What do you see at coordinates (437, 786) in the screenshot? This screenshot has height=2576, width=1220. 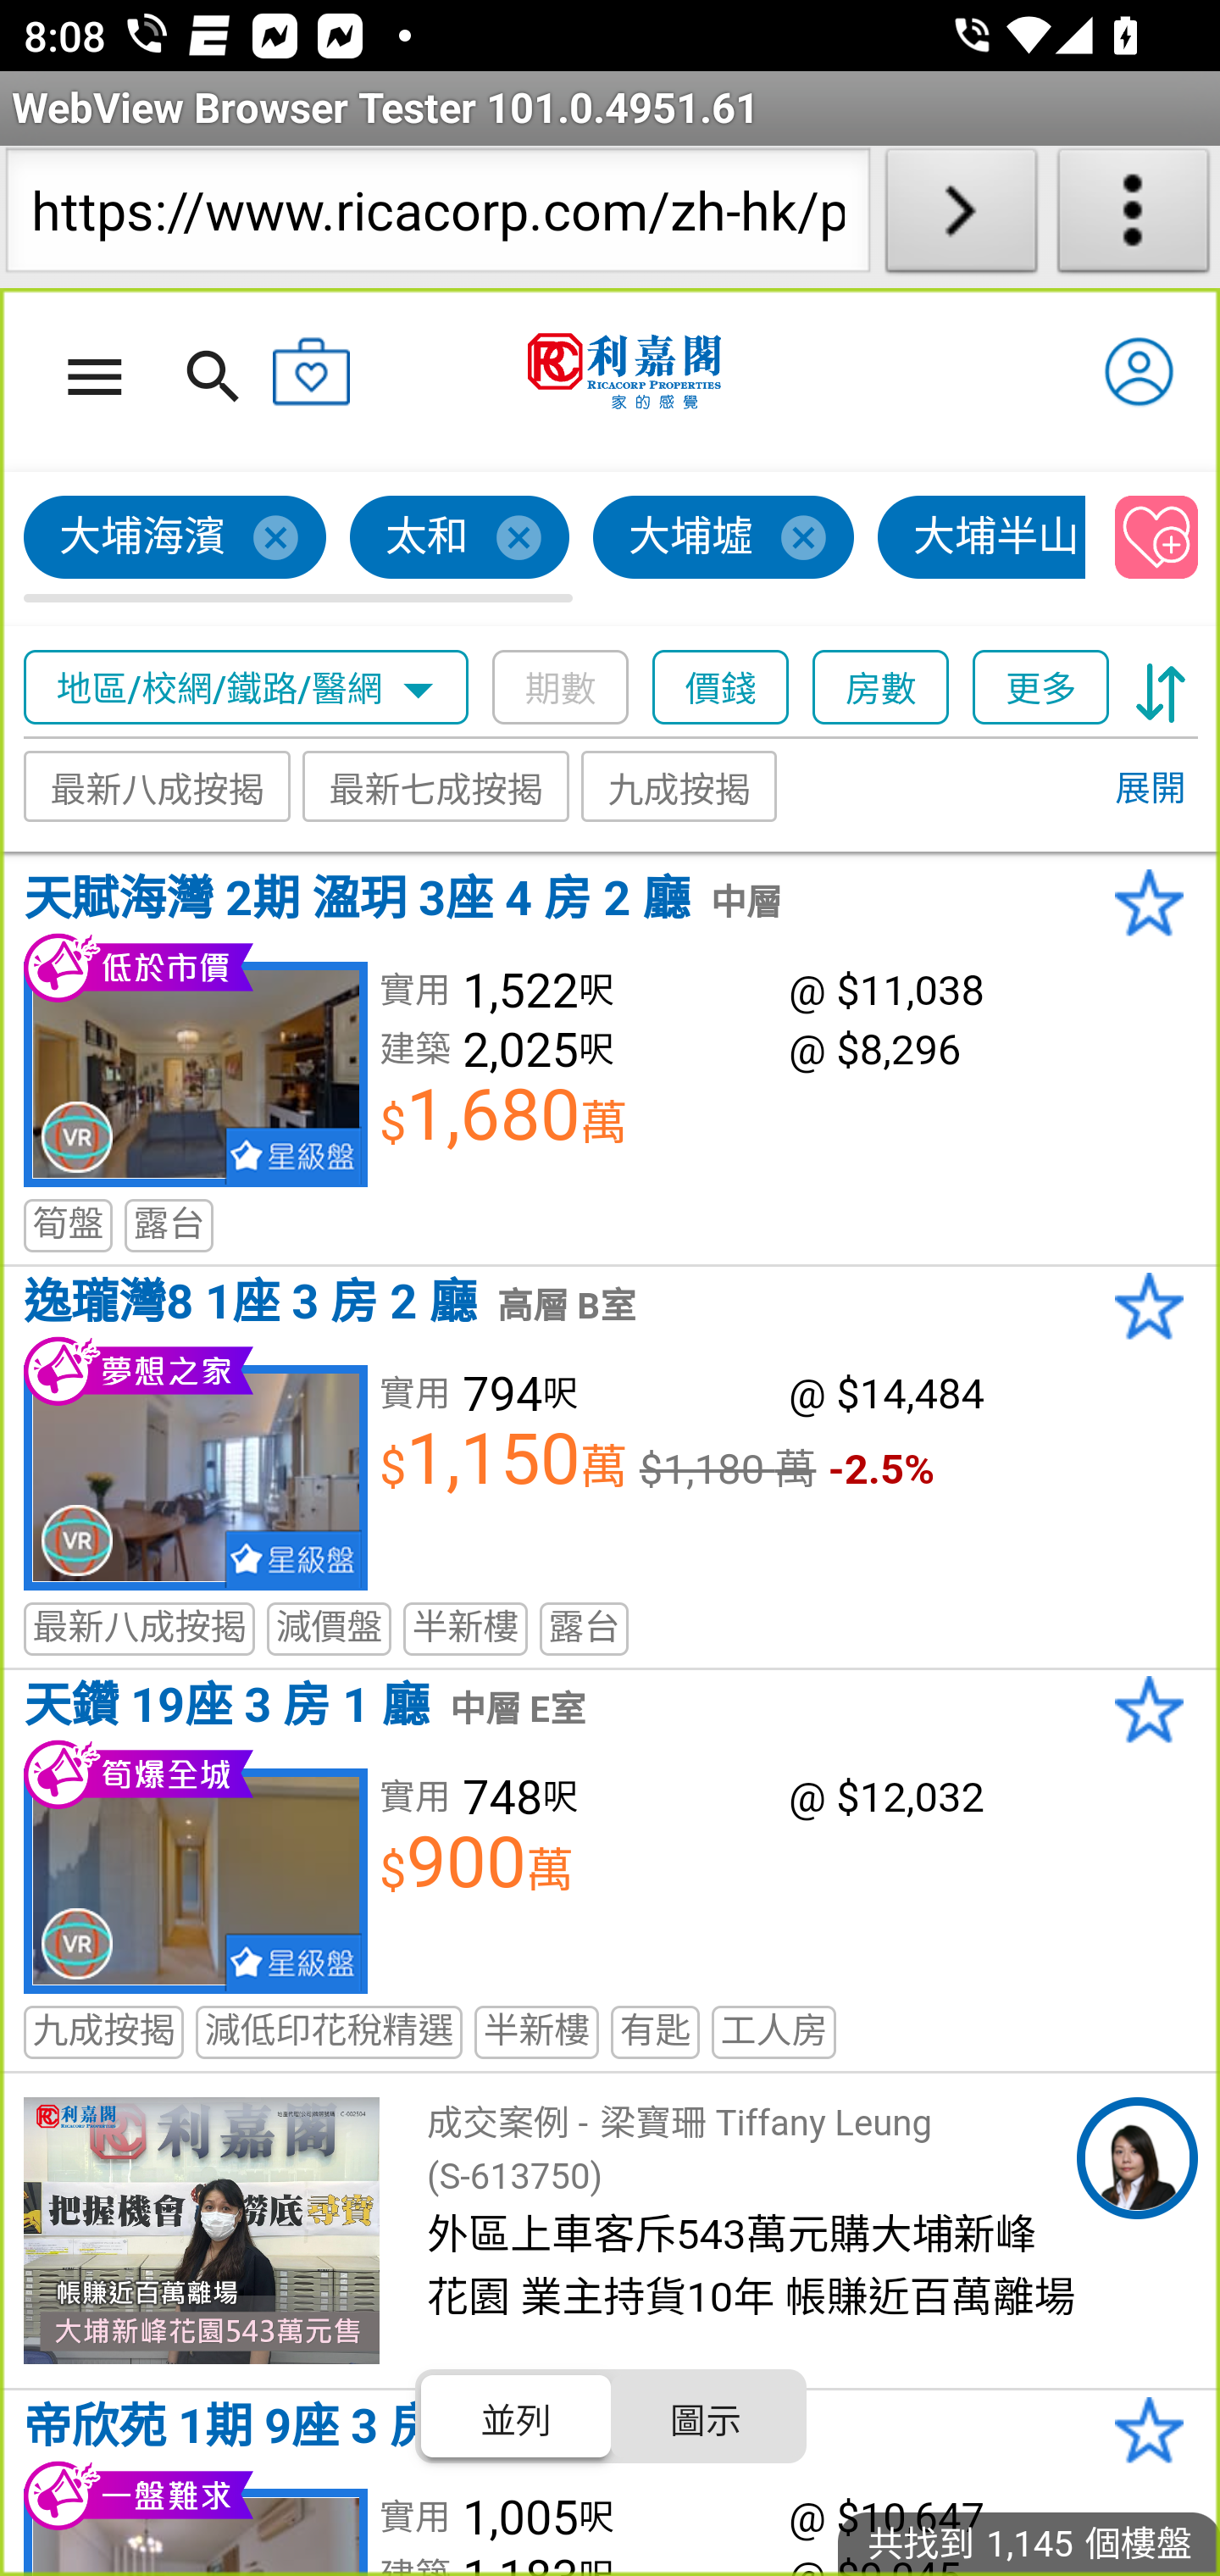 I see `最新七成按揭` at bounding box center [437, 786].